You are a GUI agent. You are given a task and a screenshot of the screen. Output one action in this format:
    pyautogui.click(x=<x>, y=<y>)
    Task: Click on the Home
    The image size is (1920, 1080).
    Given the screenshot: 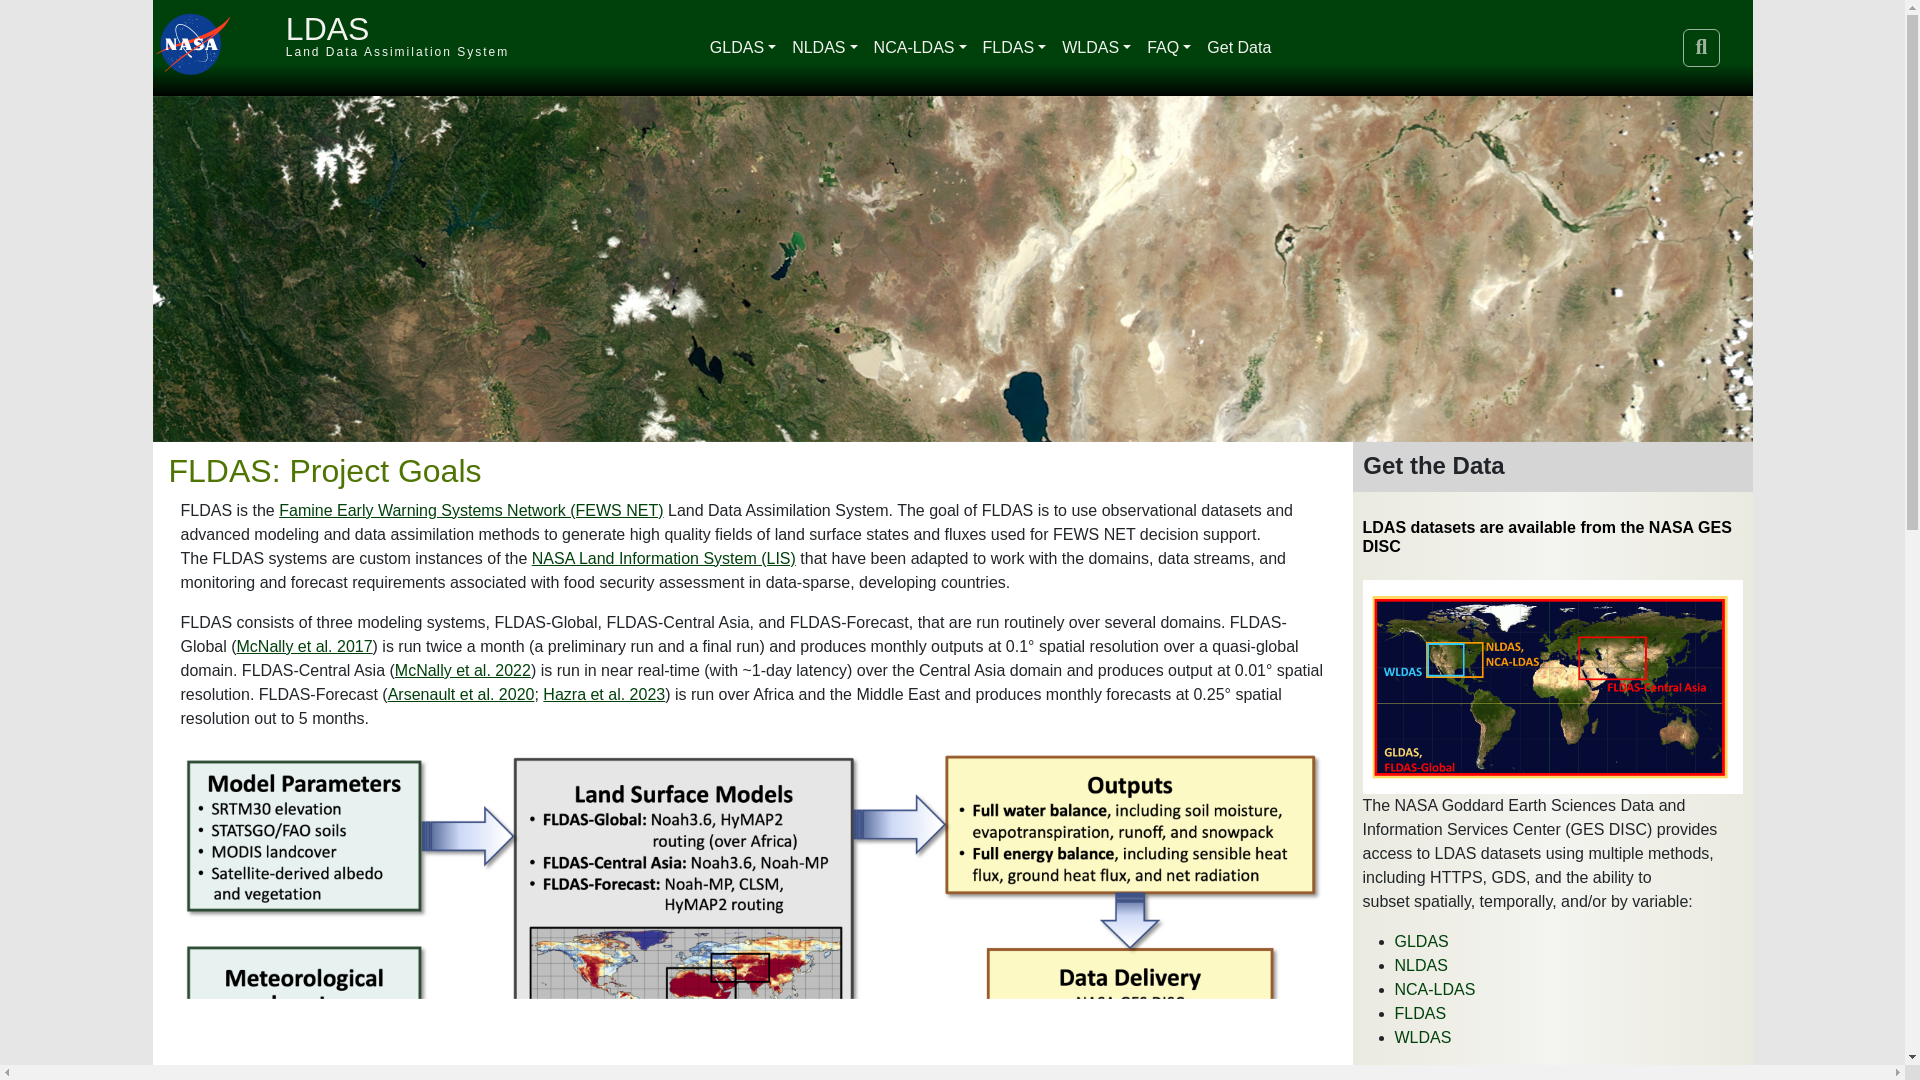 What is the action you would take?
    pyautogui.click(x=328, y=28)
    